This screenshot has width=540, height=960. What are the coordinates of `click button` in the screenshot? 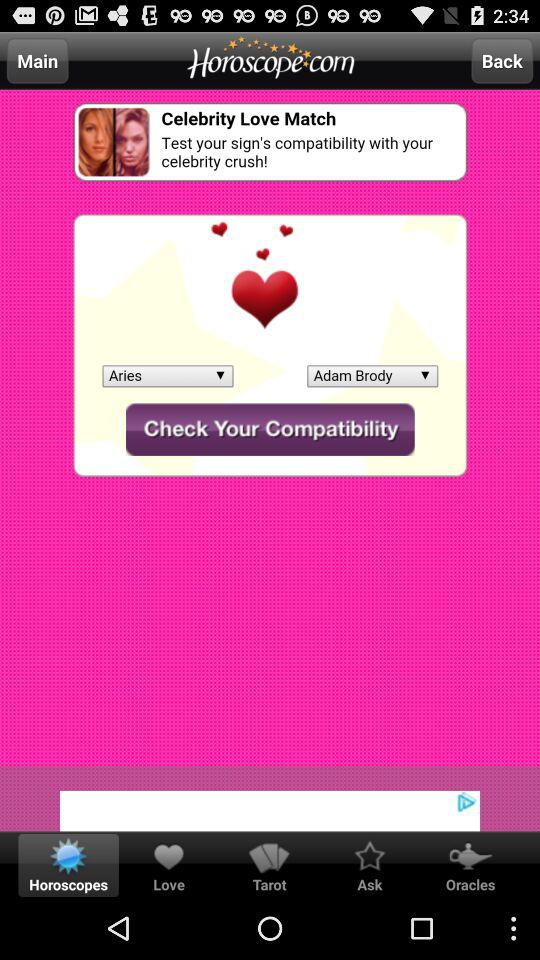 It's located at (270, 798).